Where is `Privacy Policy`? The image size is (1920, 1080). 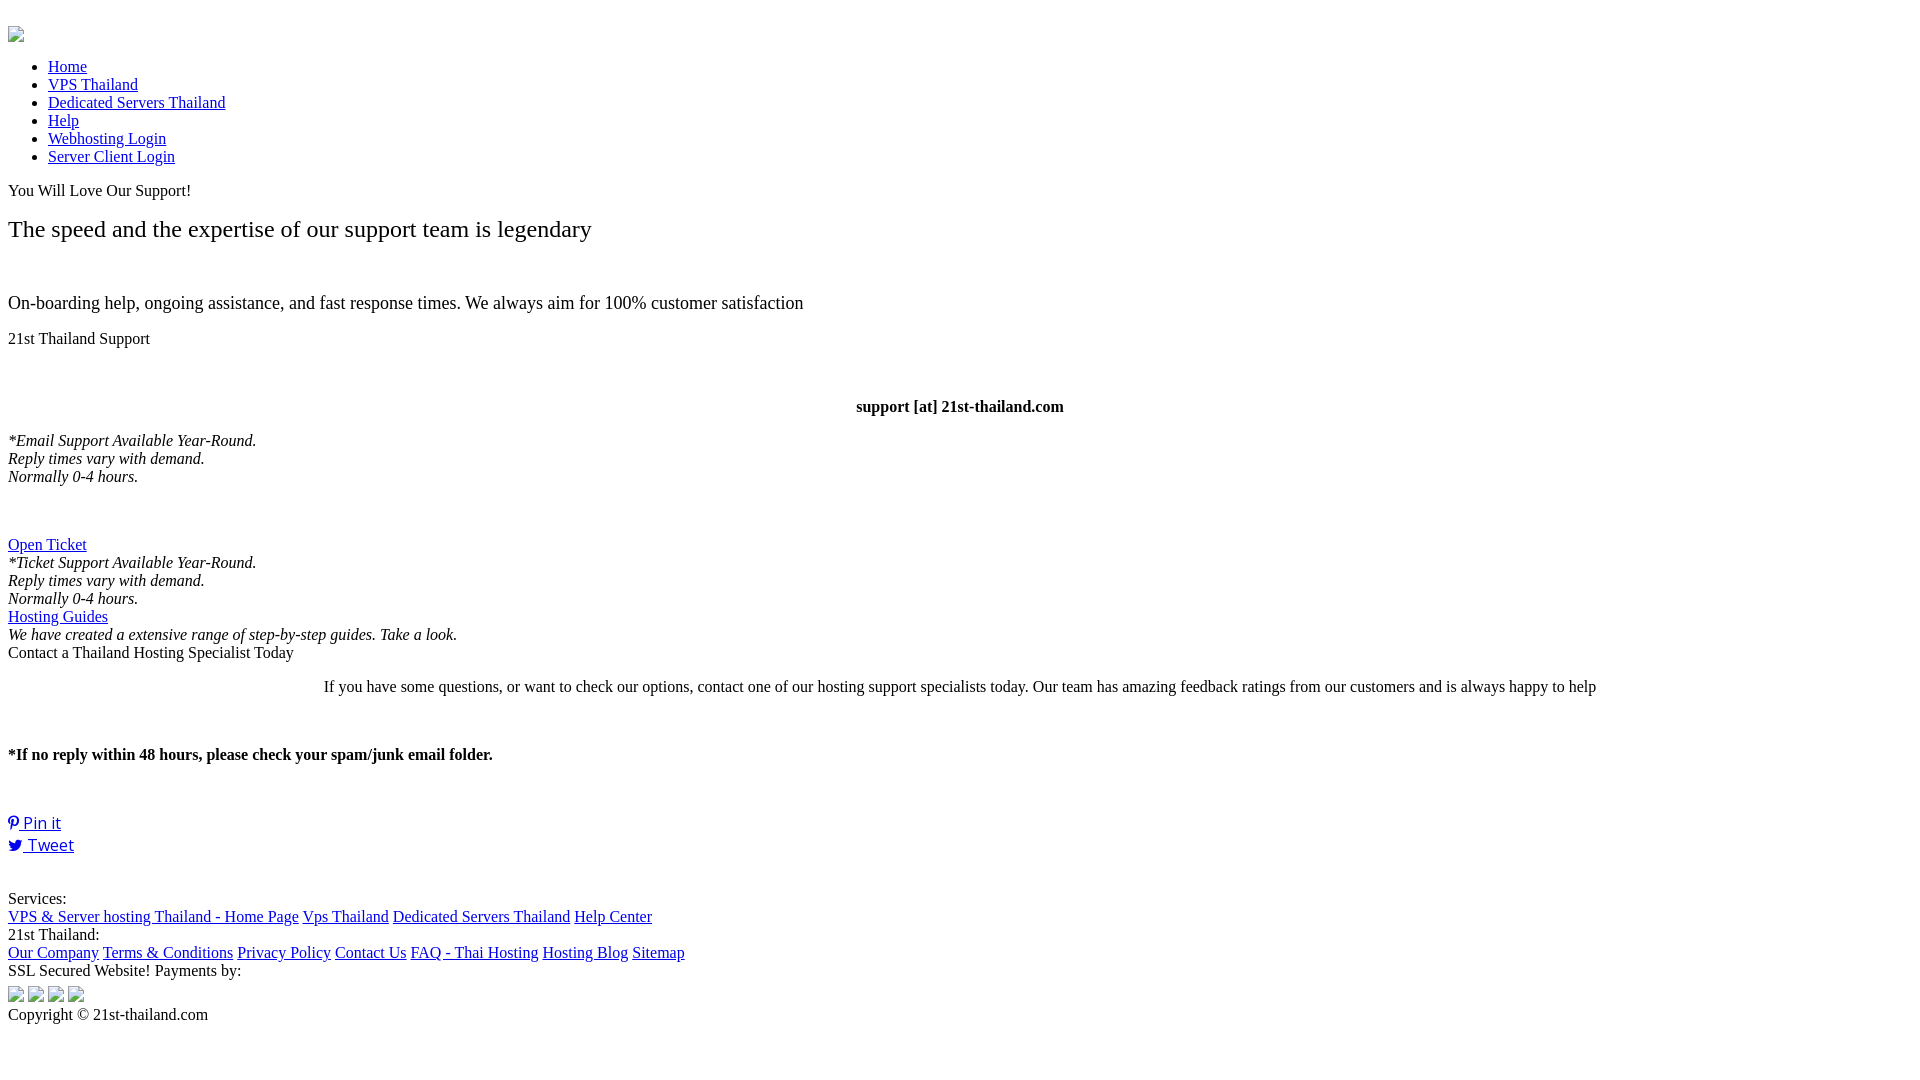 Privacy Policy is located at coordinates (284, 952).